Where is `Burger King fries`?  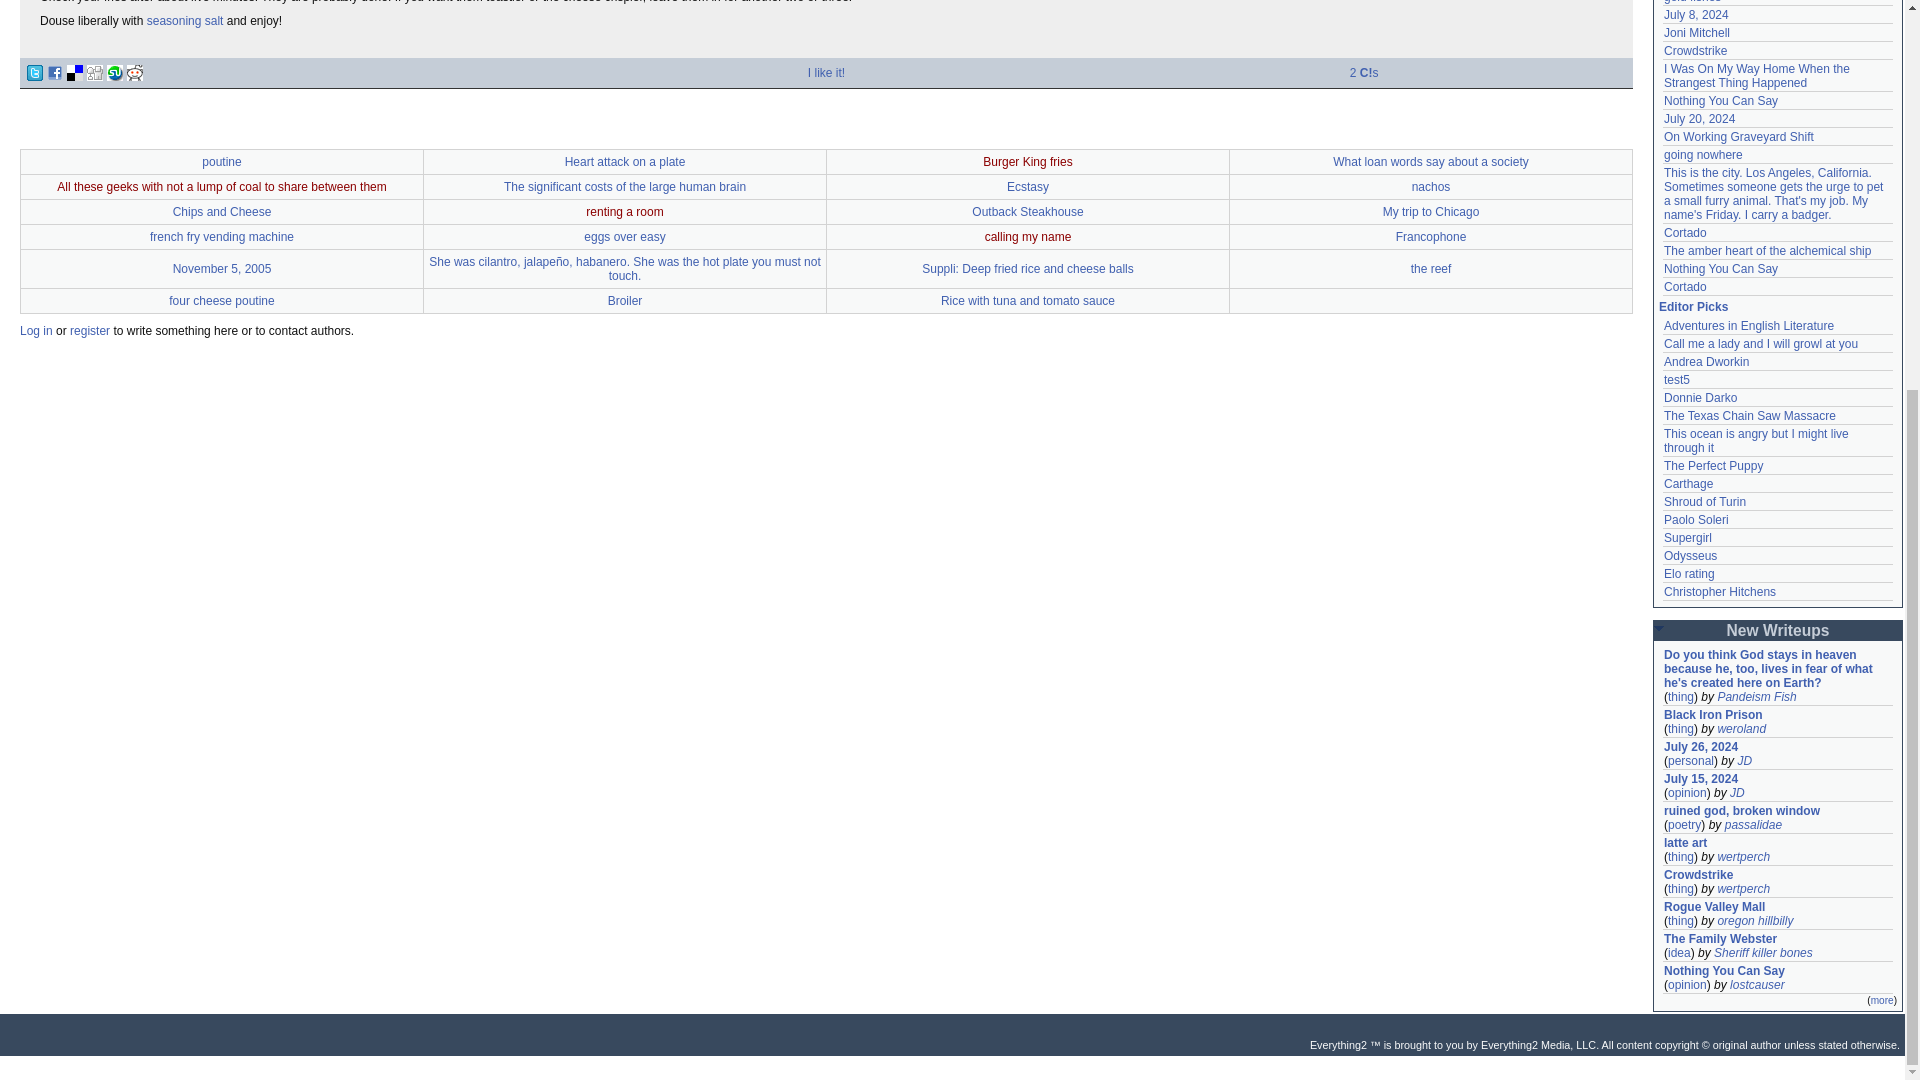
Burger King fries is located at coordinates (1027, 162).